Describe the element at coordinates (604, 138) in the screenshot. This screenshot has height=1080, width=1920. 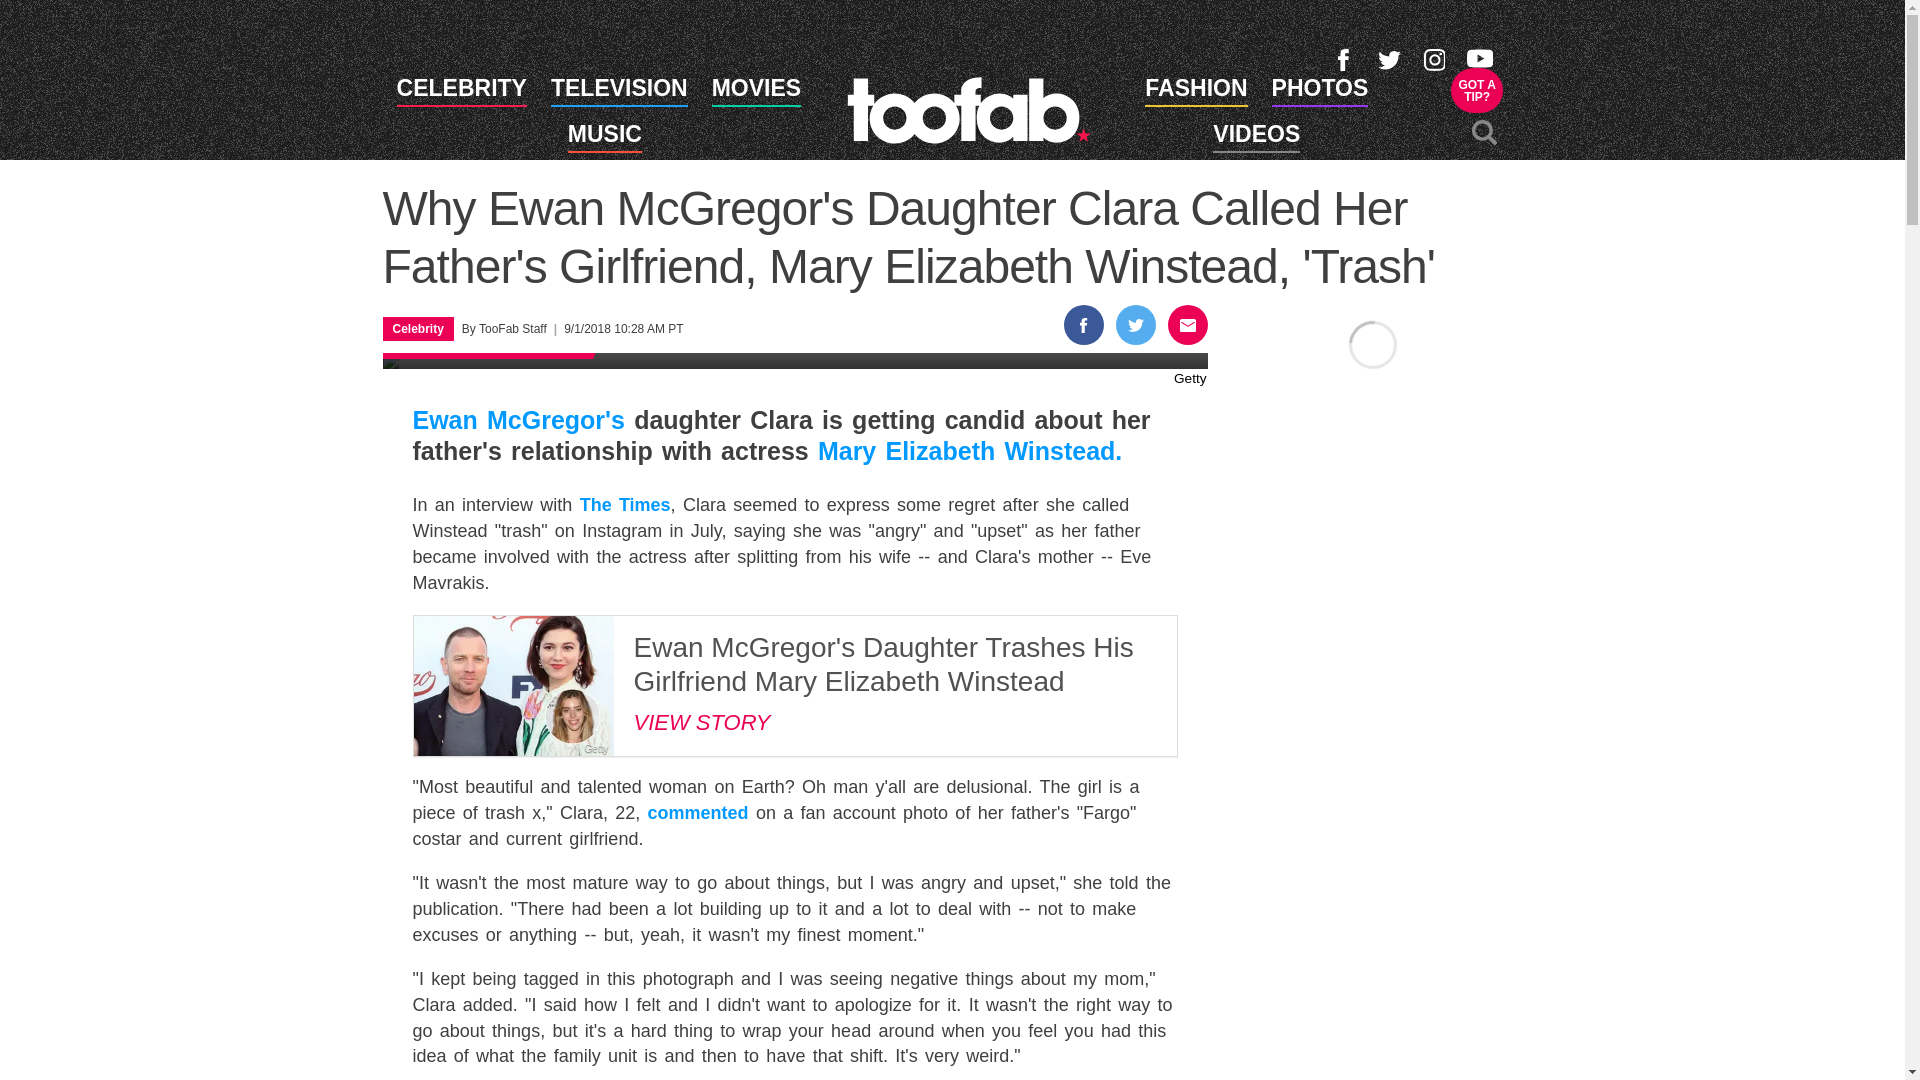
I see `MUSIC` at that location.